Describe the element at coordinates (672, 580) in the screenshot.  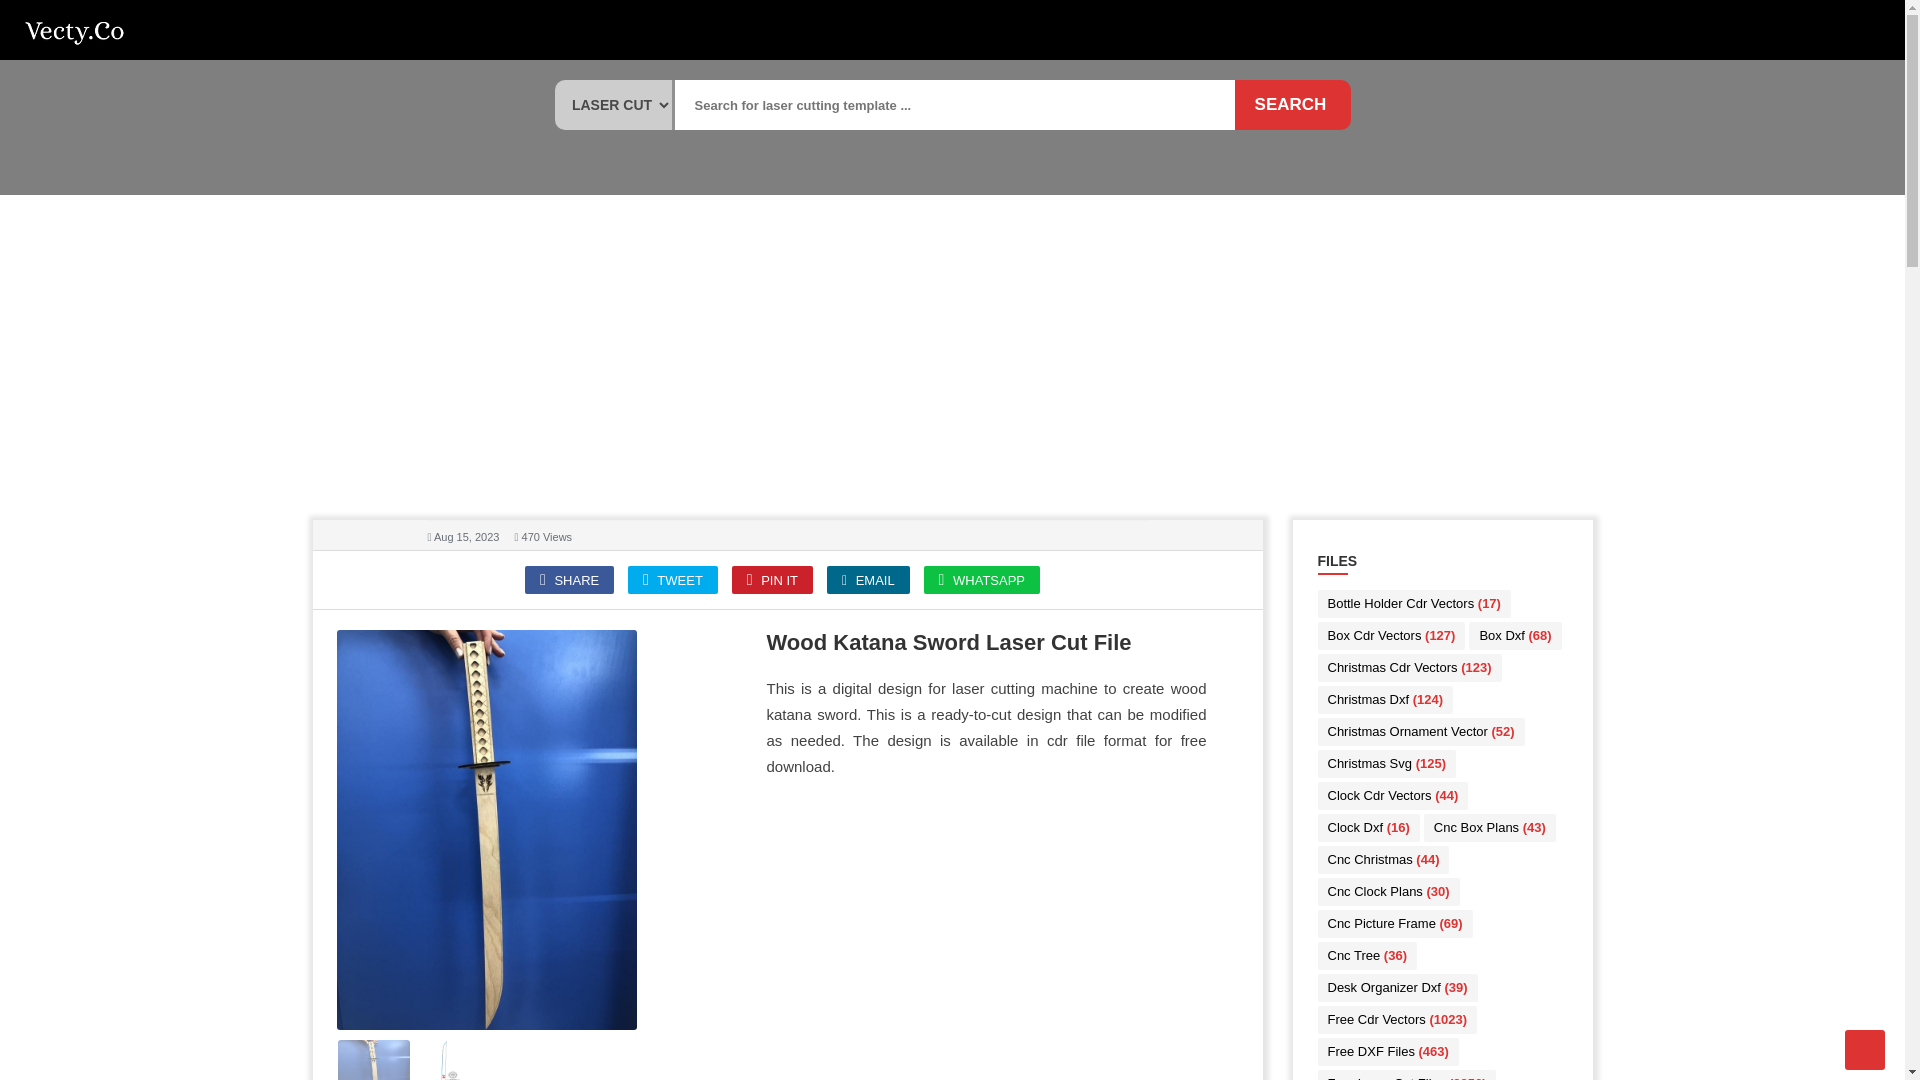
I see `TWEET` at that location.